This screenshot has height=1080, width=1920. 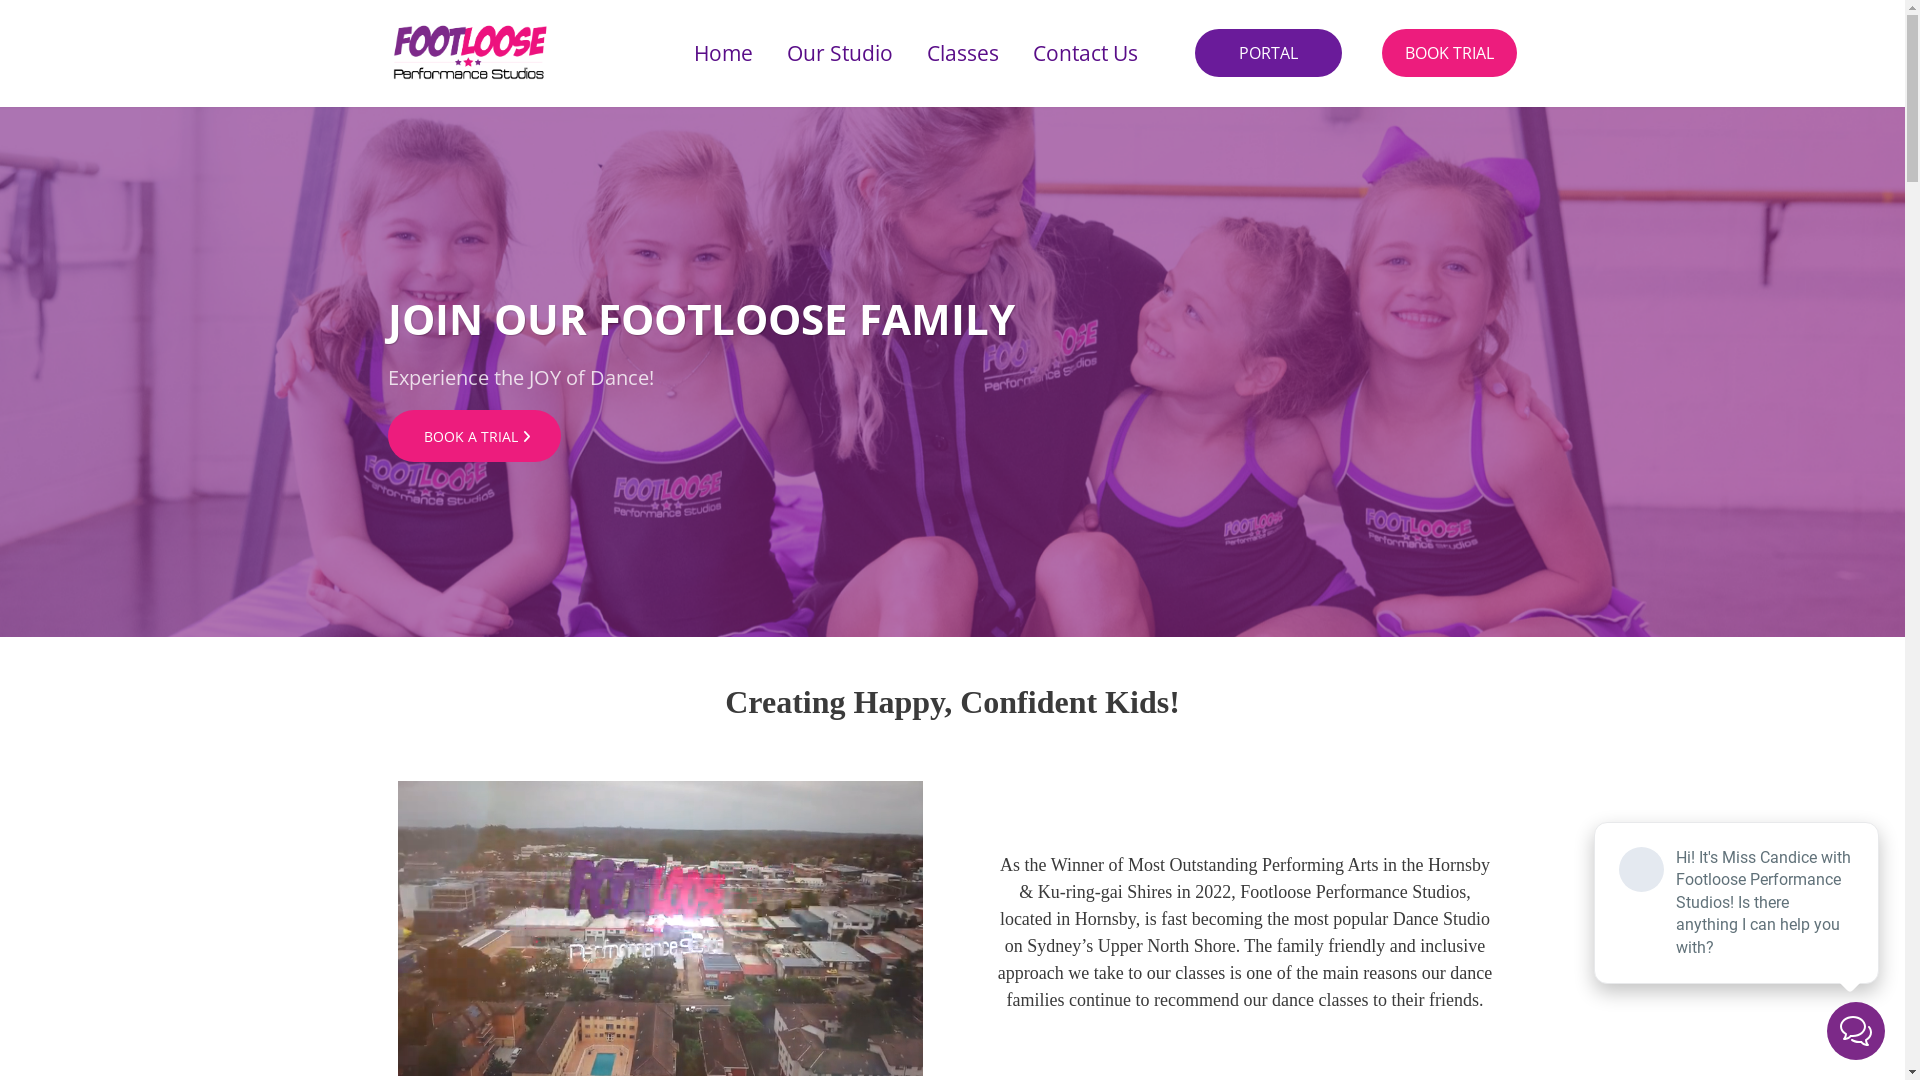 What do you see at coordinates (840, 53) in the screenshot?
I see `Our Studio` at bounding box center [840, 53].